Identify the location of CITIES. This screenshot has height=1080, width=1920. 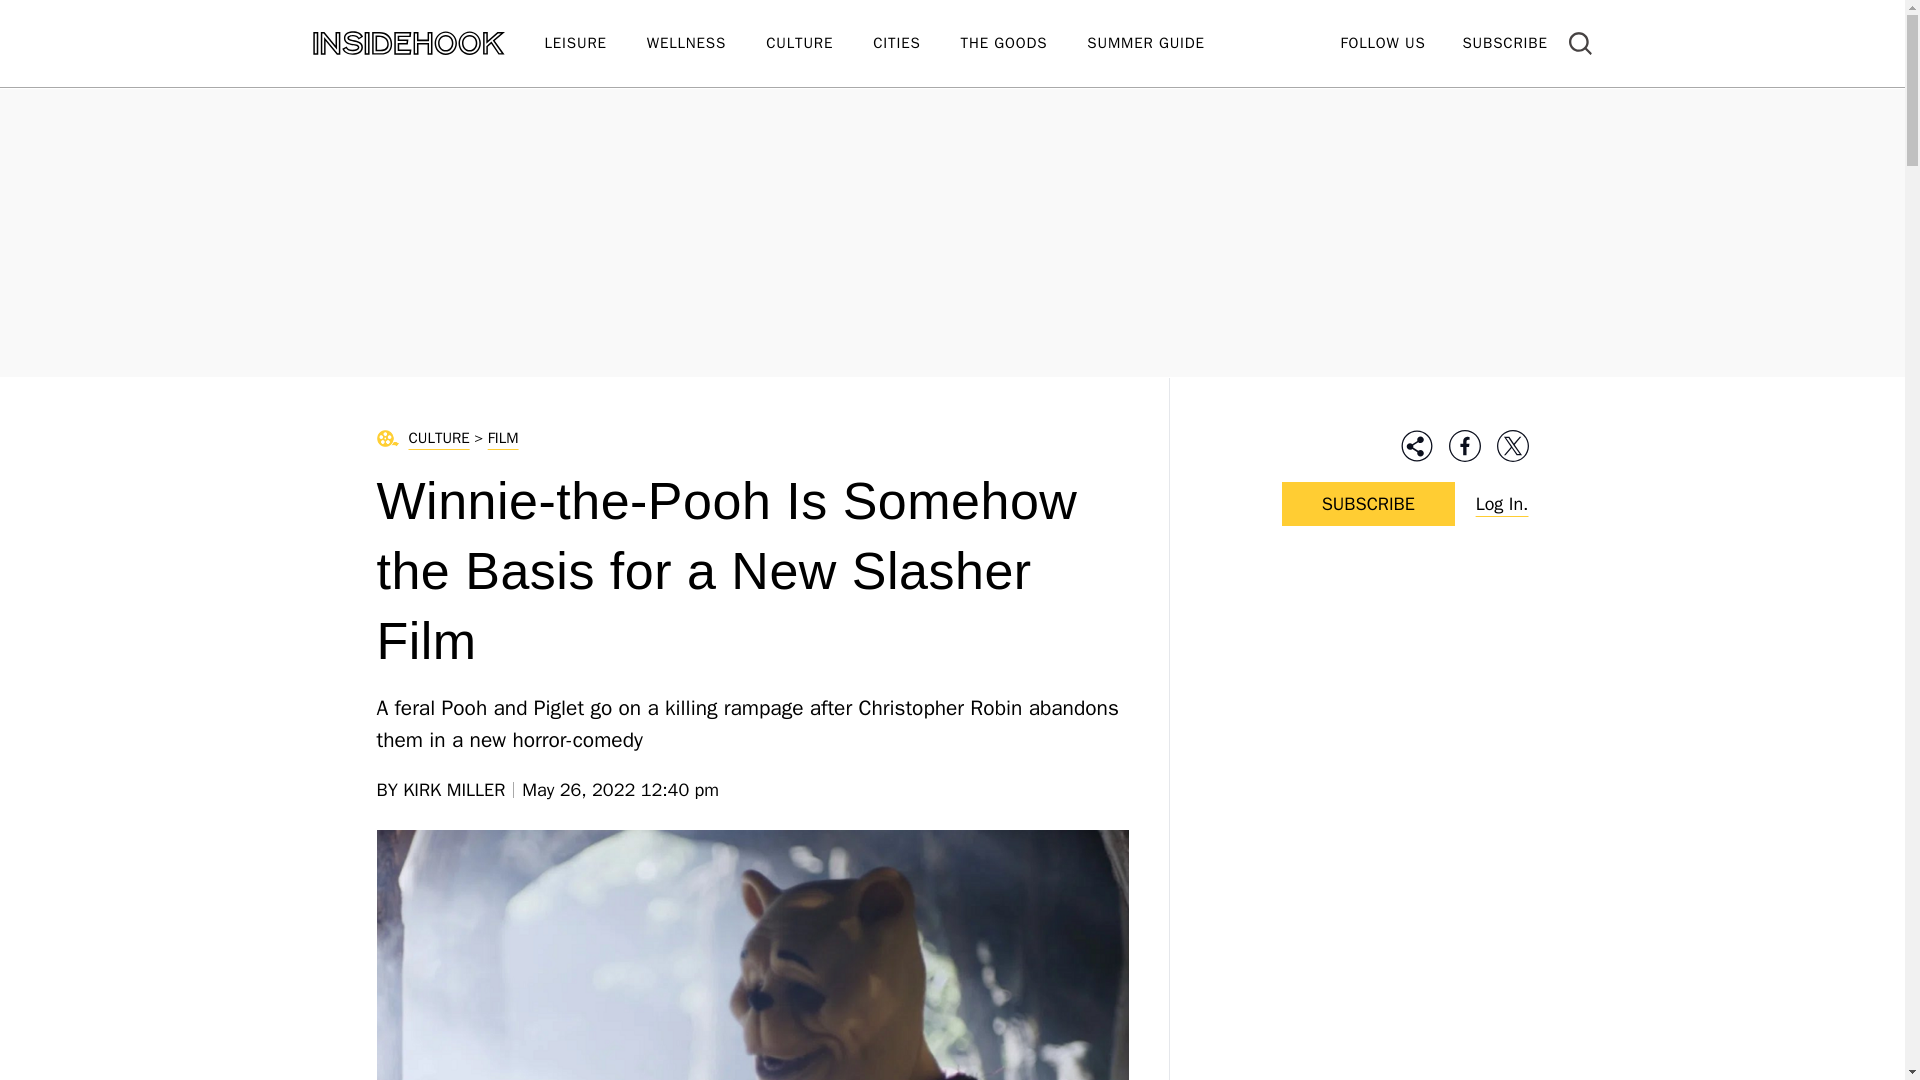
(916, 44).